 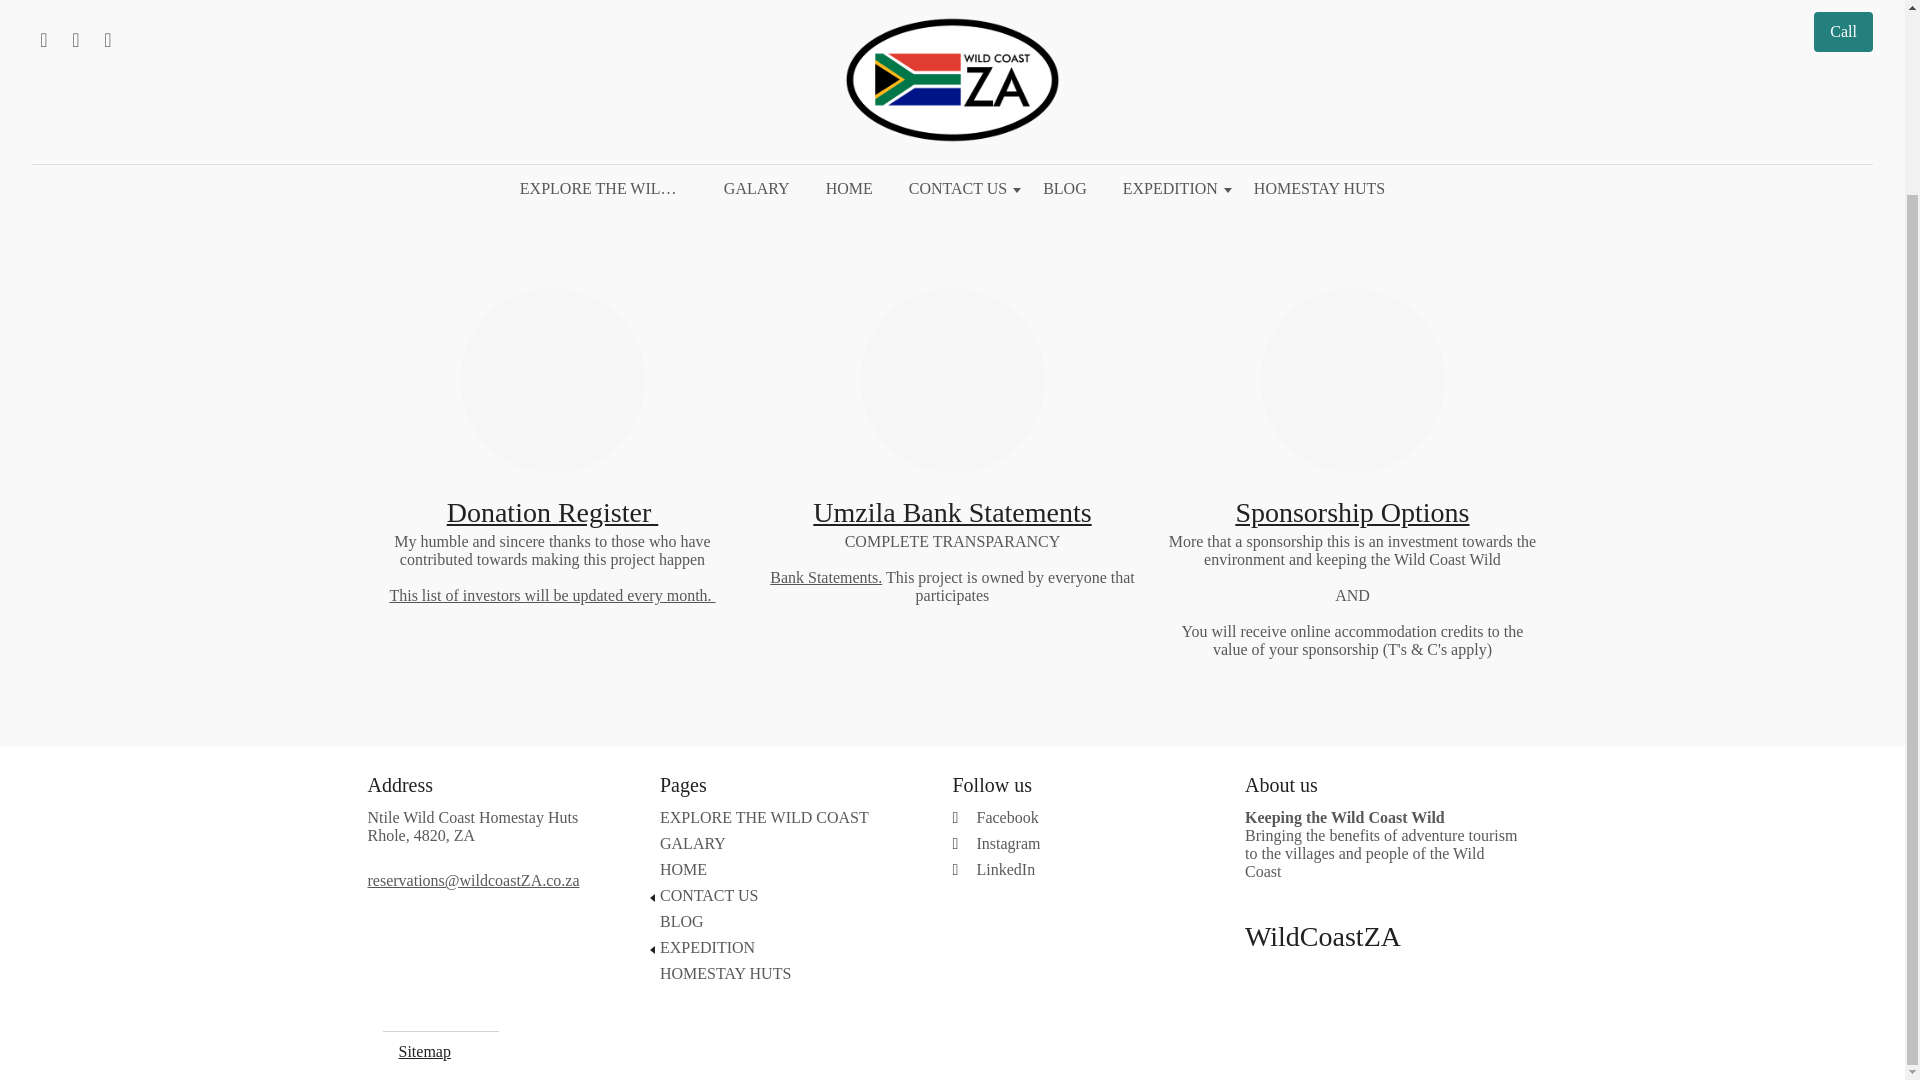 What do you see at coordinates (786, 870) in the screenshot?
I see `HOME` at bounding box center [786, 870].